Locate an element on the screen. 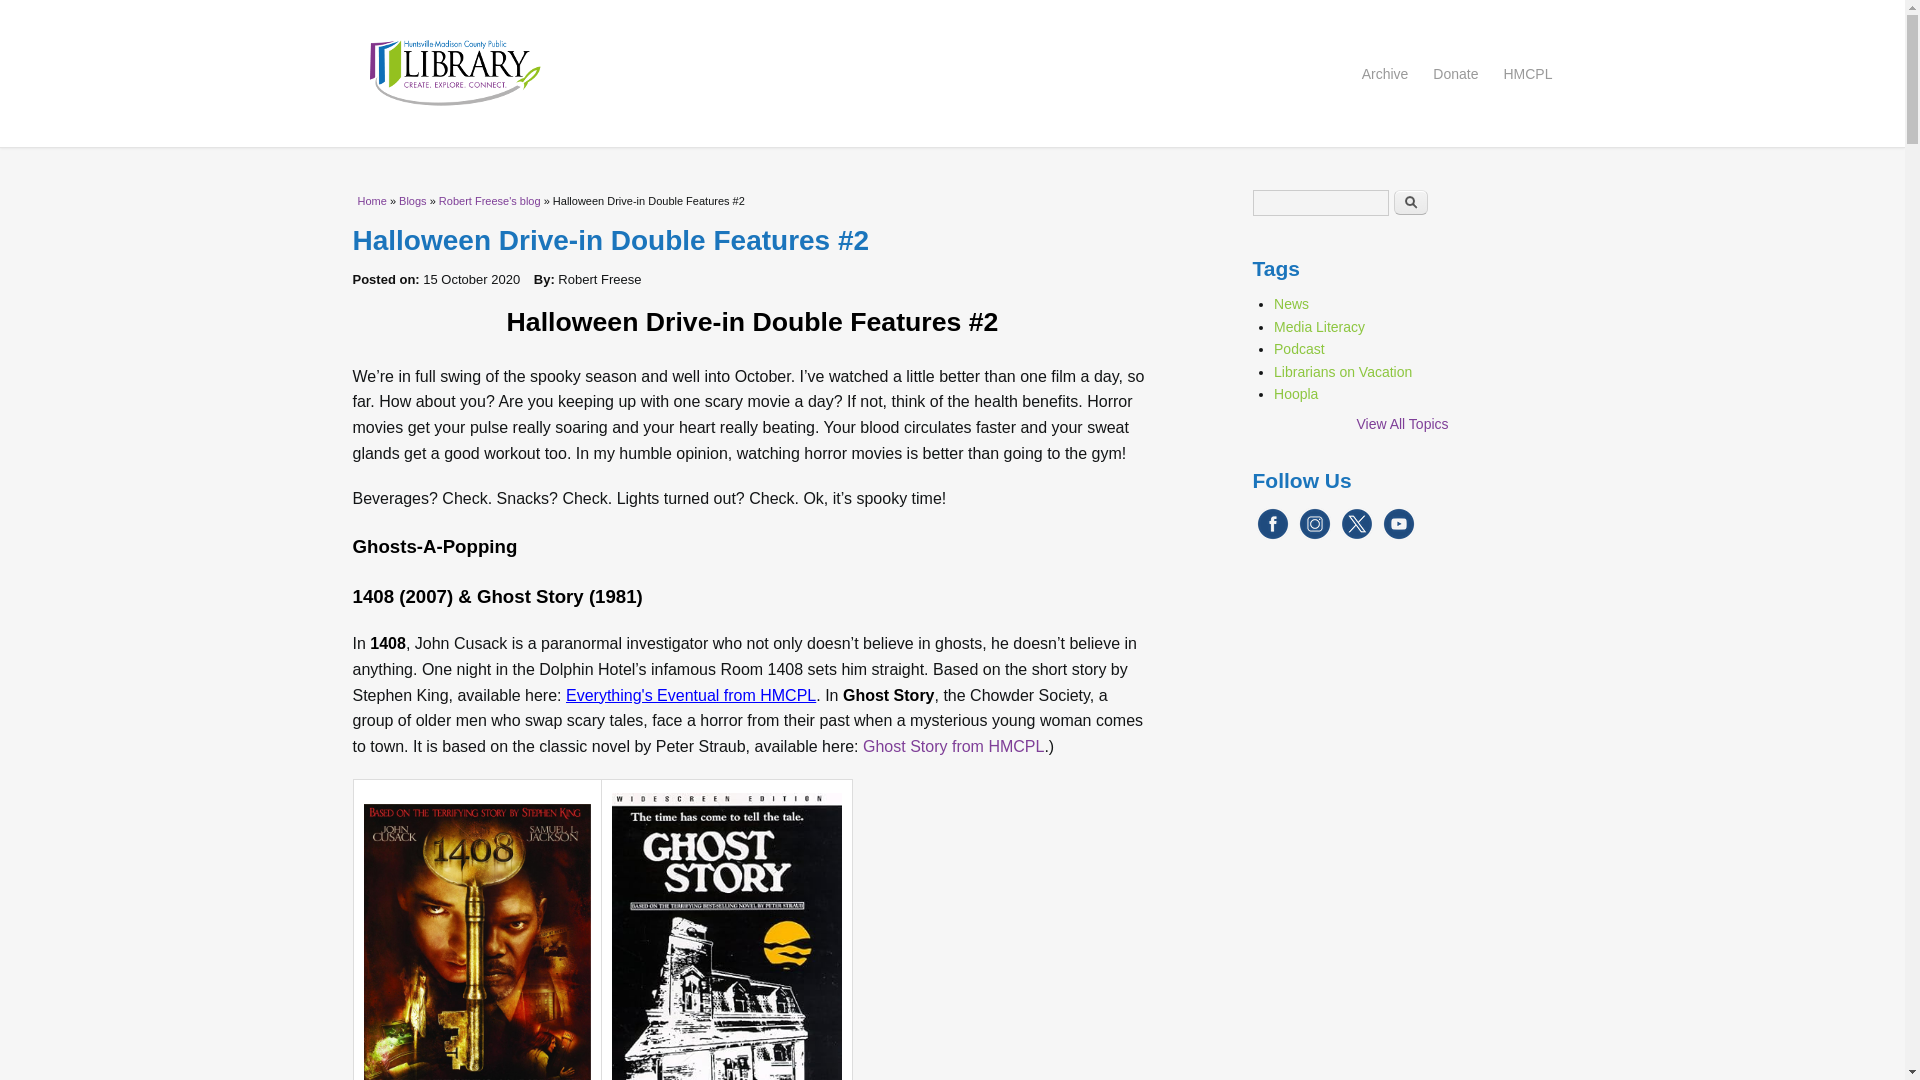 The width and height of the screenshot is (1920, 1080). Archive is located at coordinates (1385, 74).